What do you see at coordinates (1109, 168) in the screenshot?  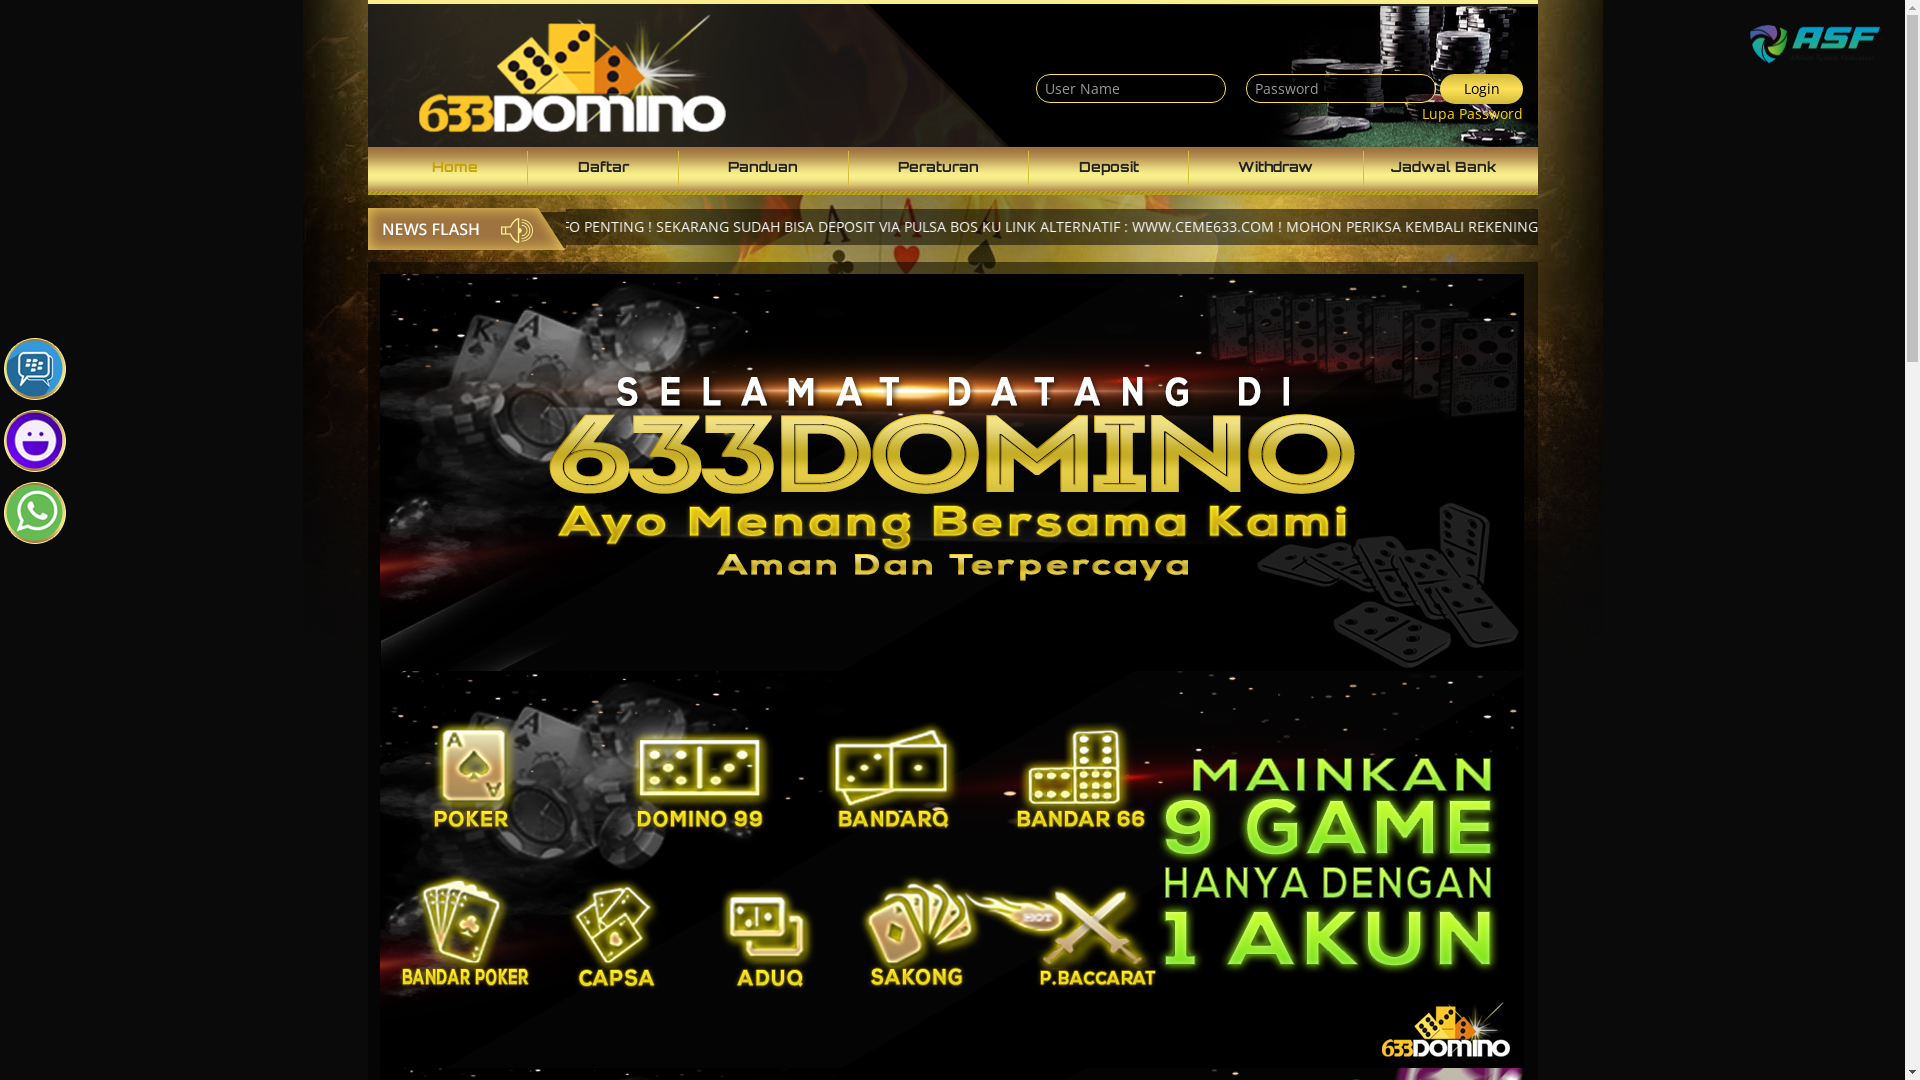 I see `Deposit` at bounding box center [1109, 168].